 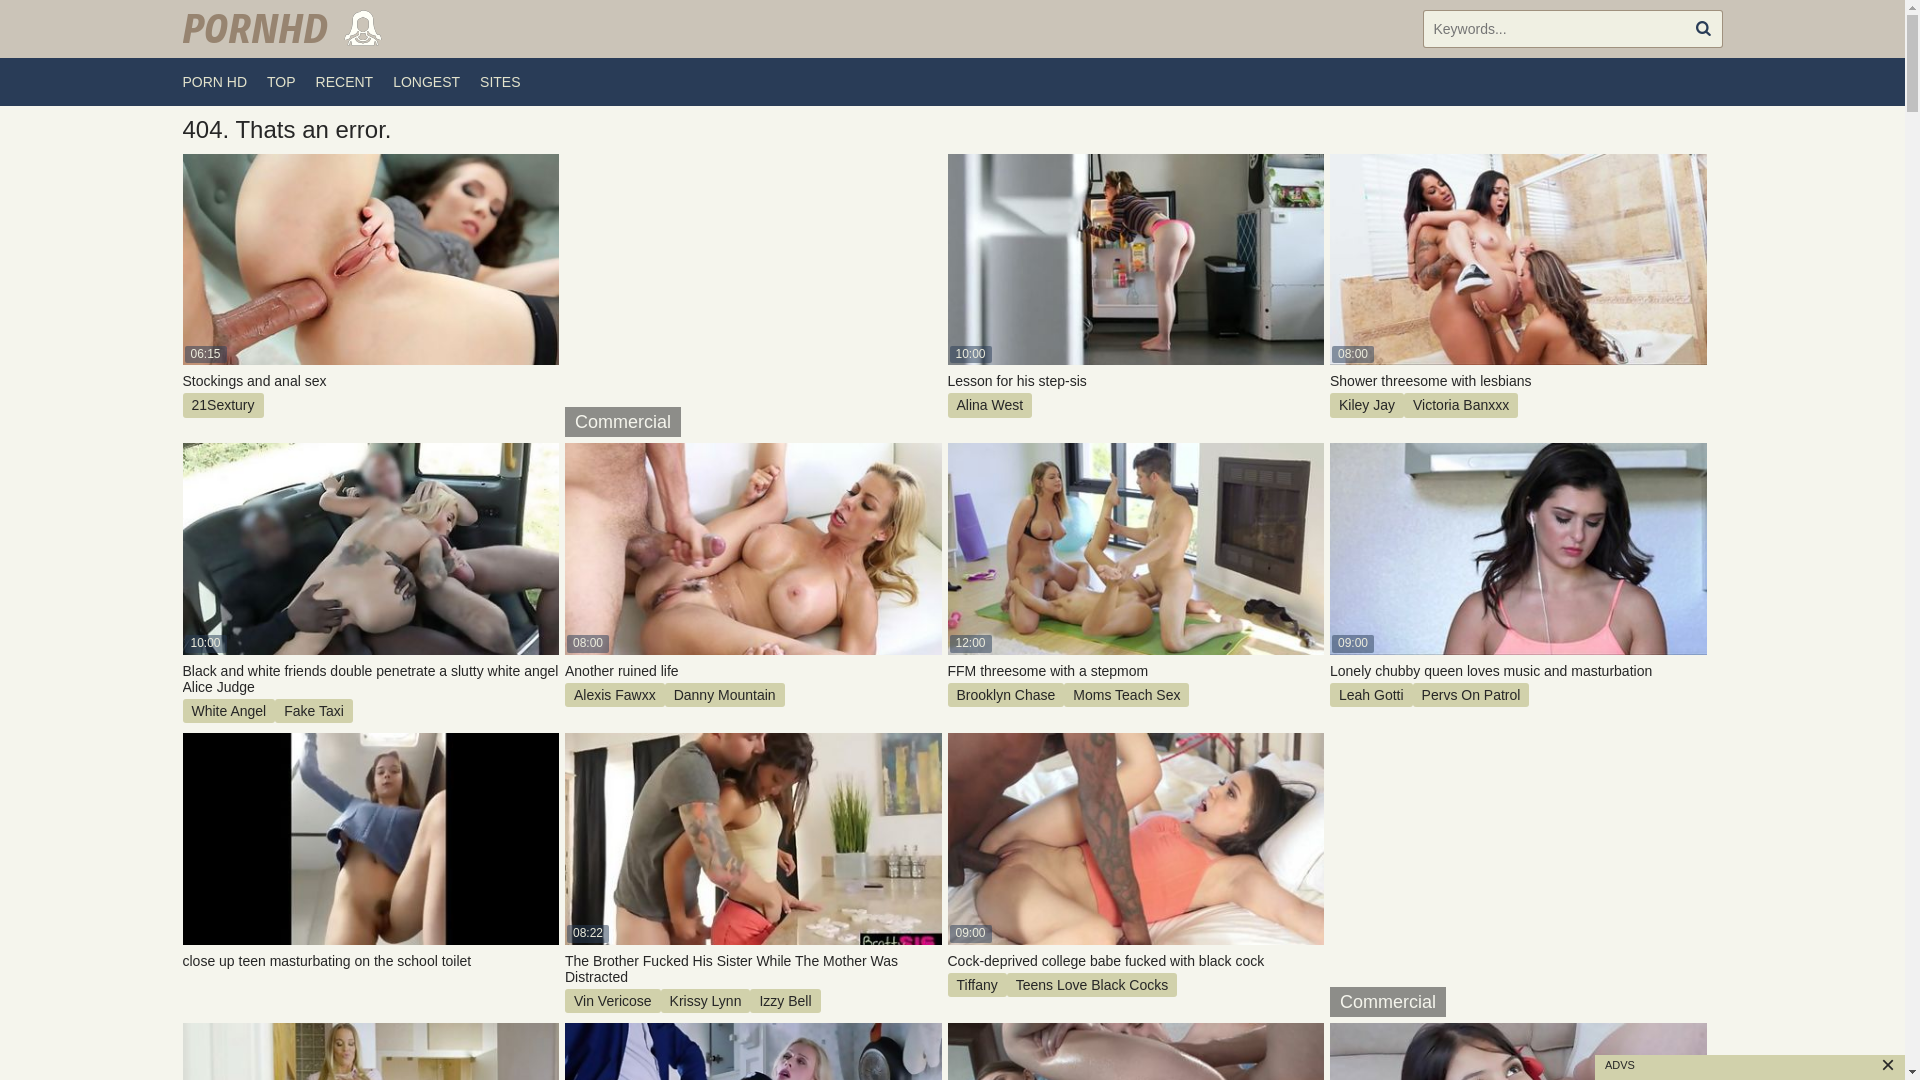 What do you see at coordinates (370, 961) in the screenshot?
I see `close up teen masturbating on the school toilet` at bounding box center [370, 961].